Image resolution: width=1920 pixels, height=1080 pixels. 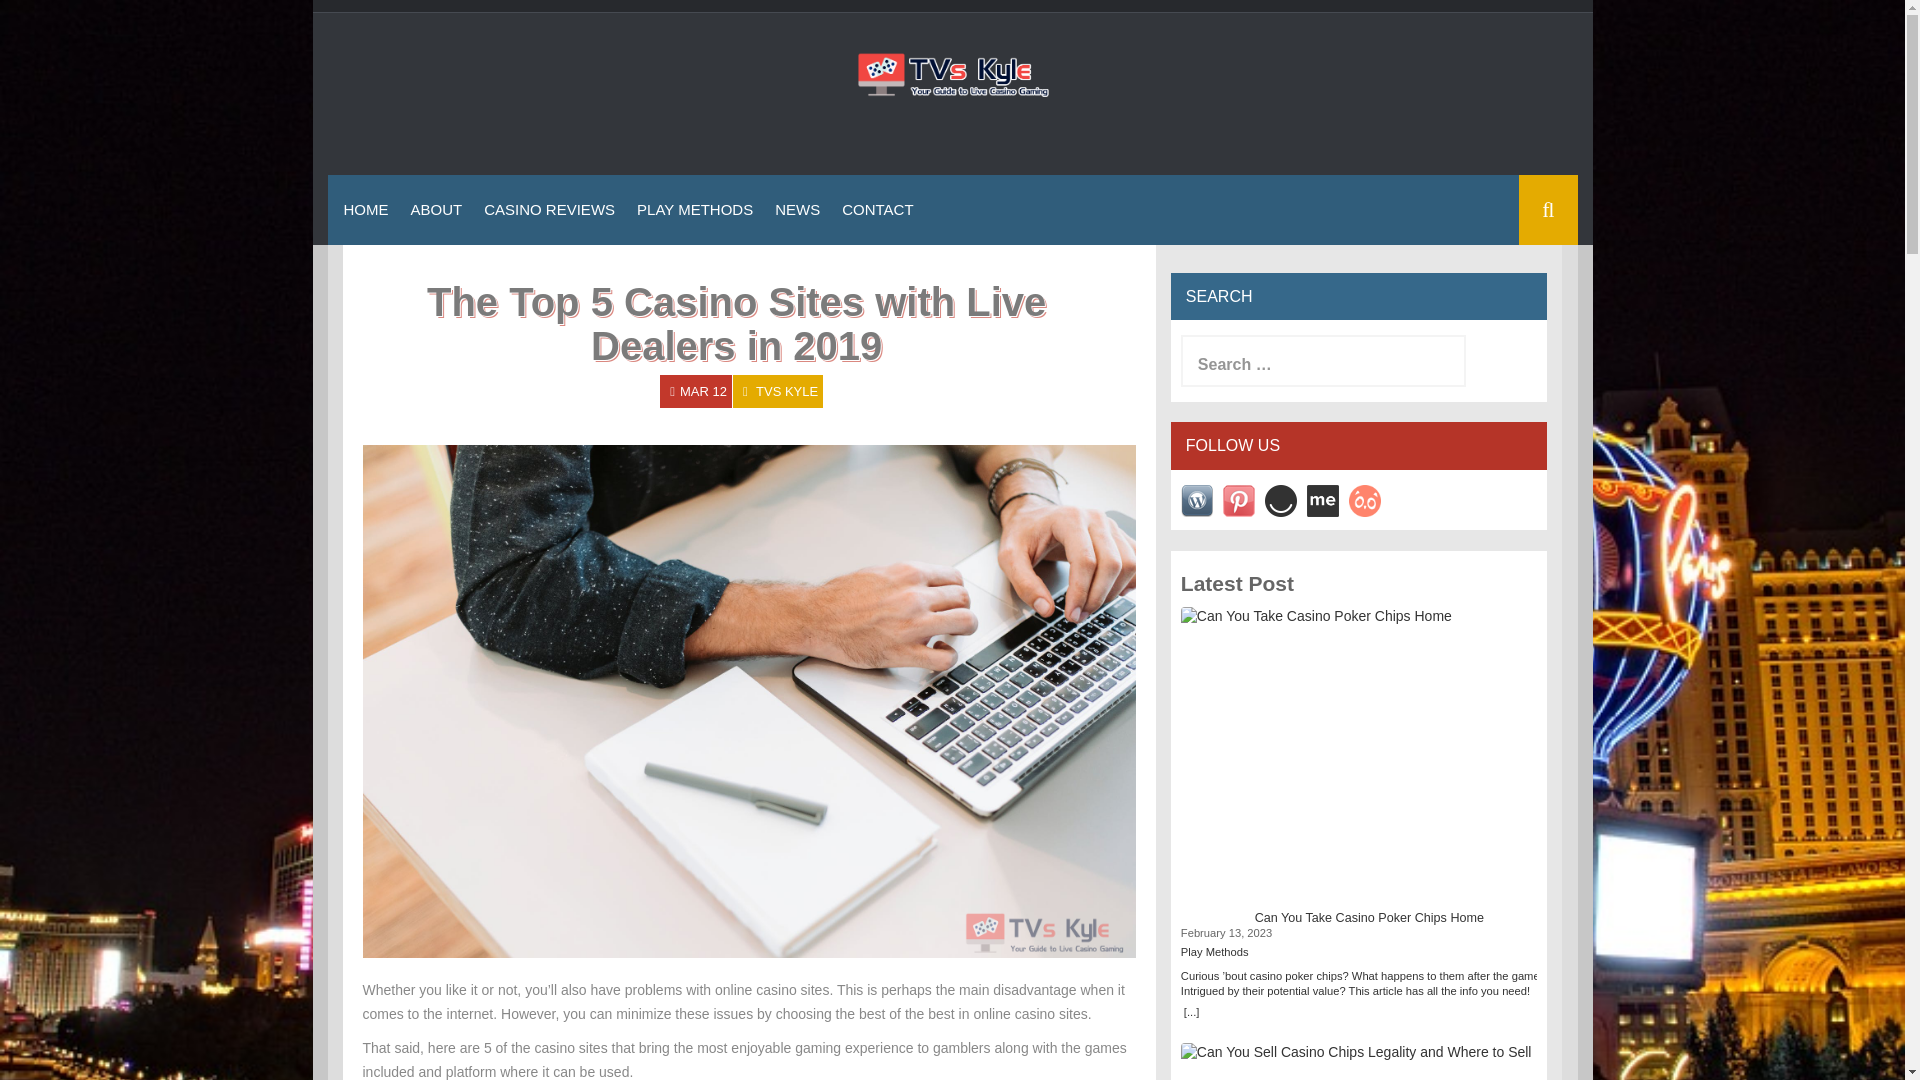 I want to click on Follow Us on About.me, so click(x=1322, y=500).